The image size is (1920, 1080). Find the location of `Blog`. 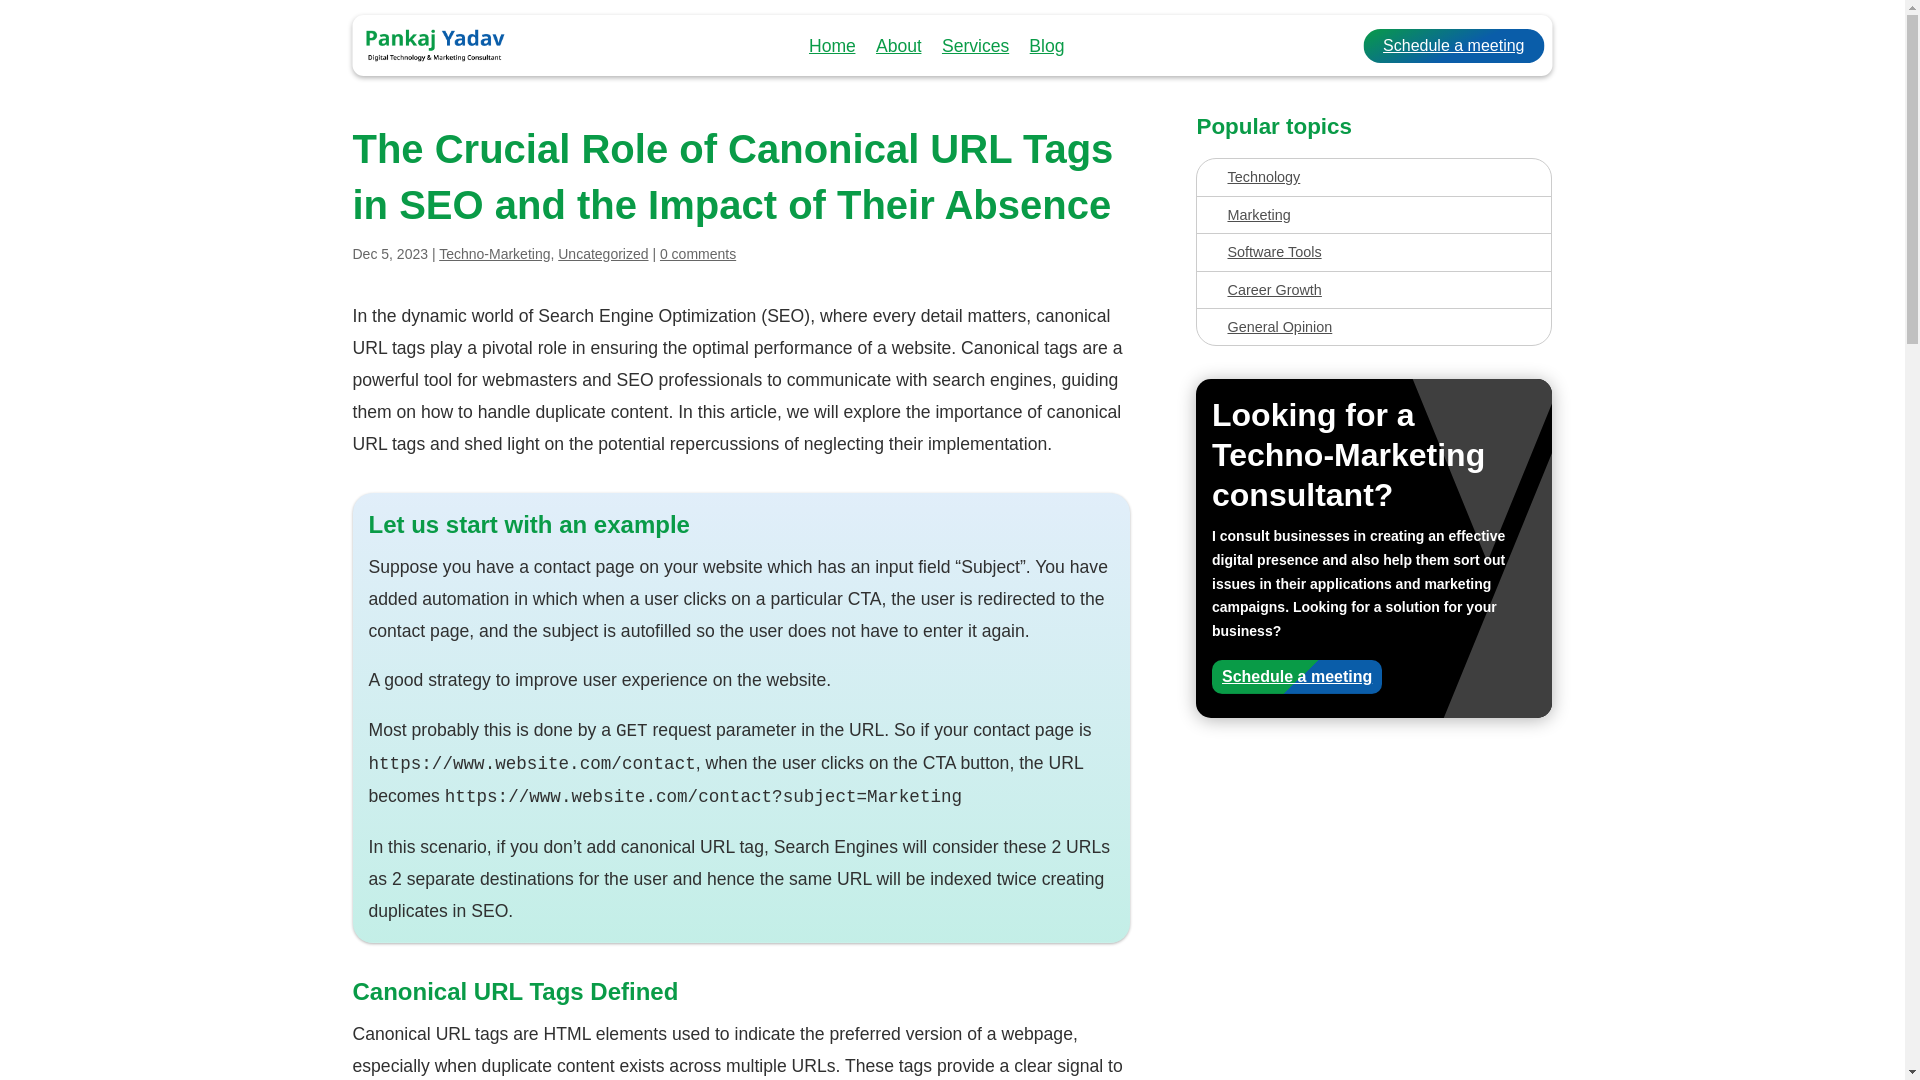

Blog is located at coordinates (1046, 46).